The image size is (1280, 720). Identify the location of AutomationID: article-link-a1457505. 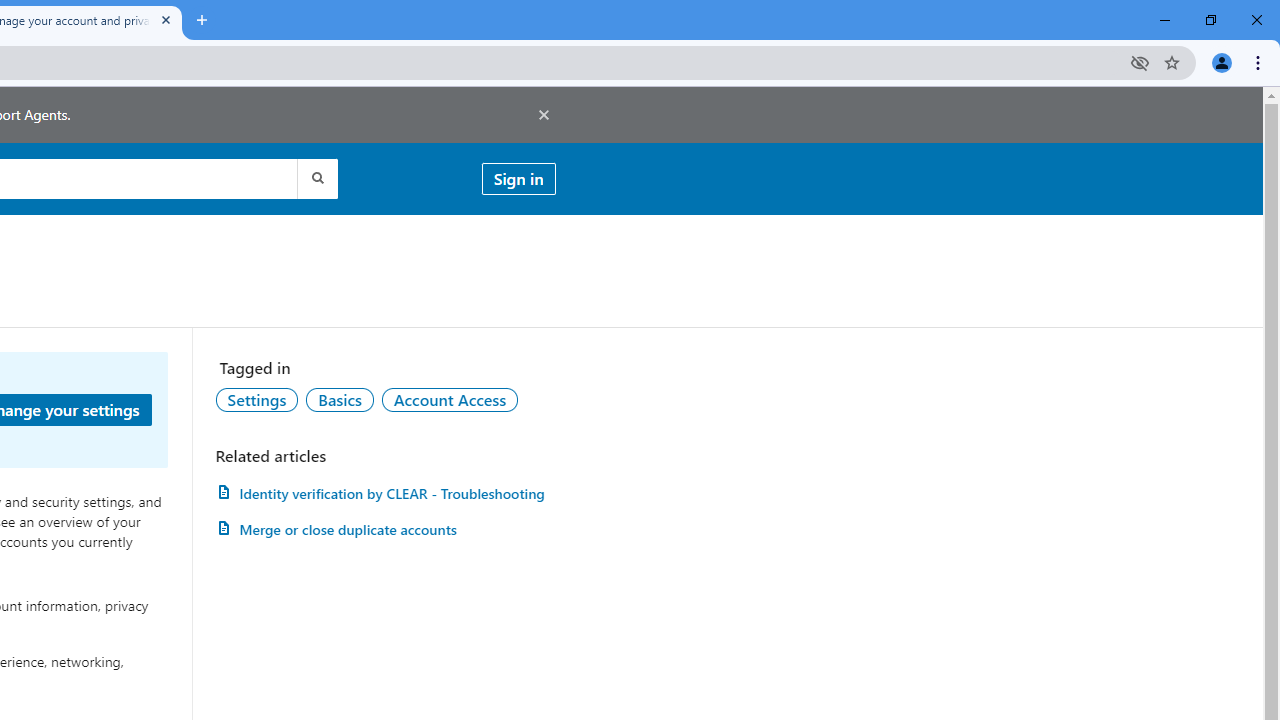
(385, 493).